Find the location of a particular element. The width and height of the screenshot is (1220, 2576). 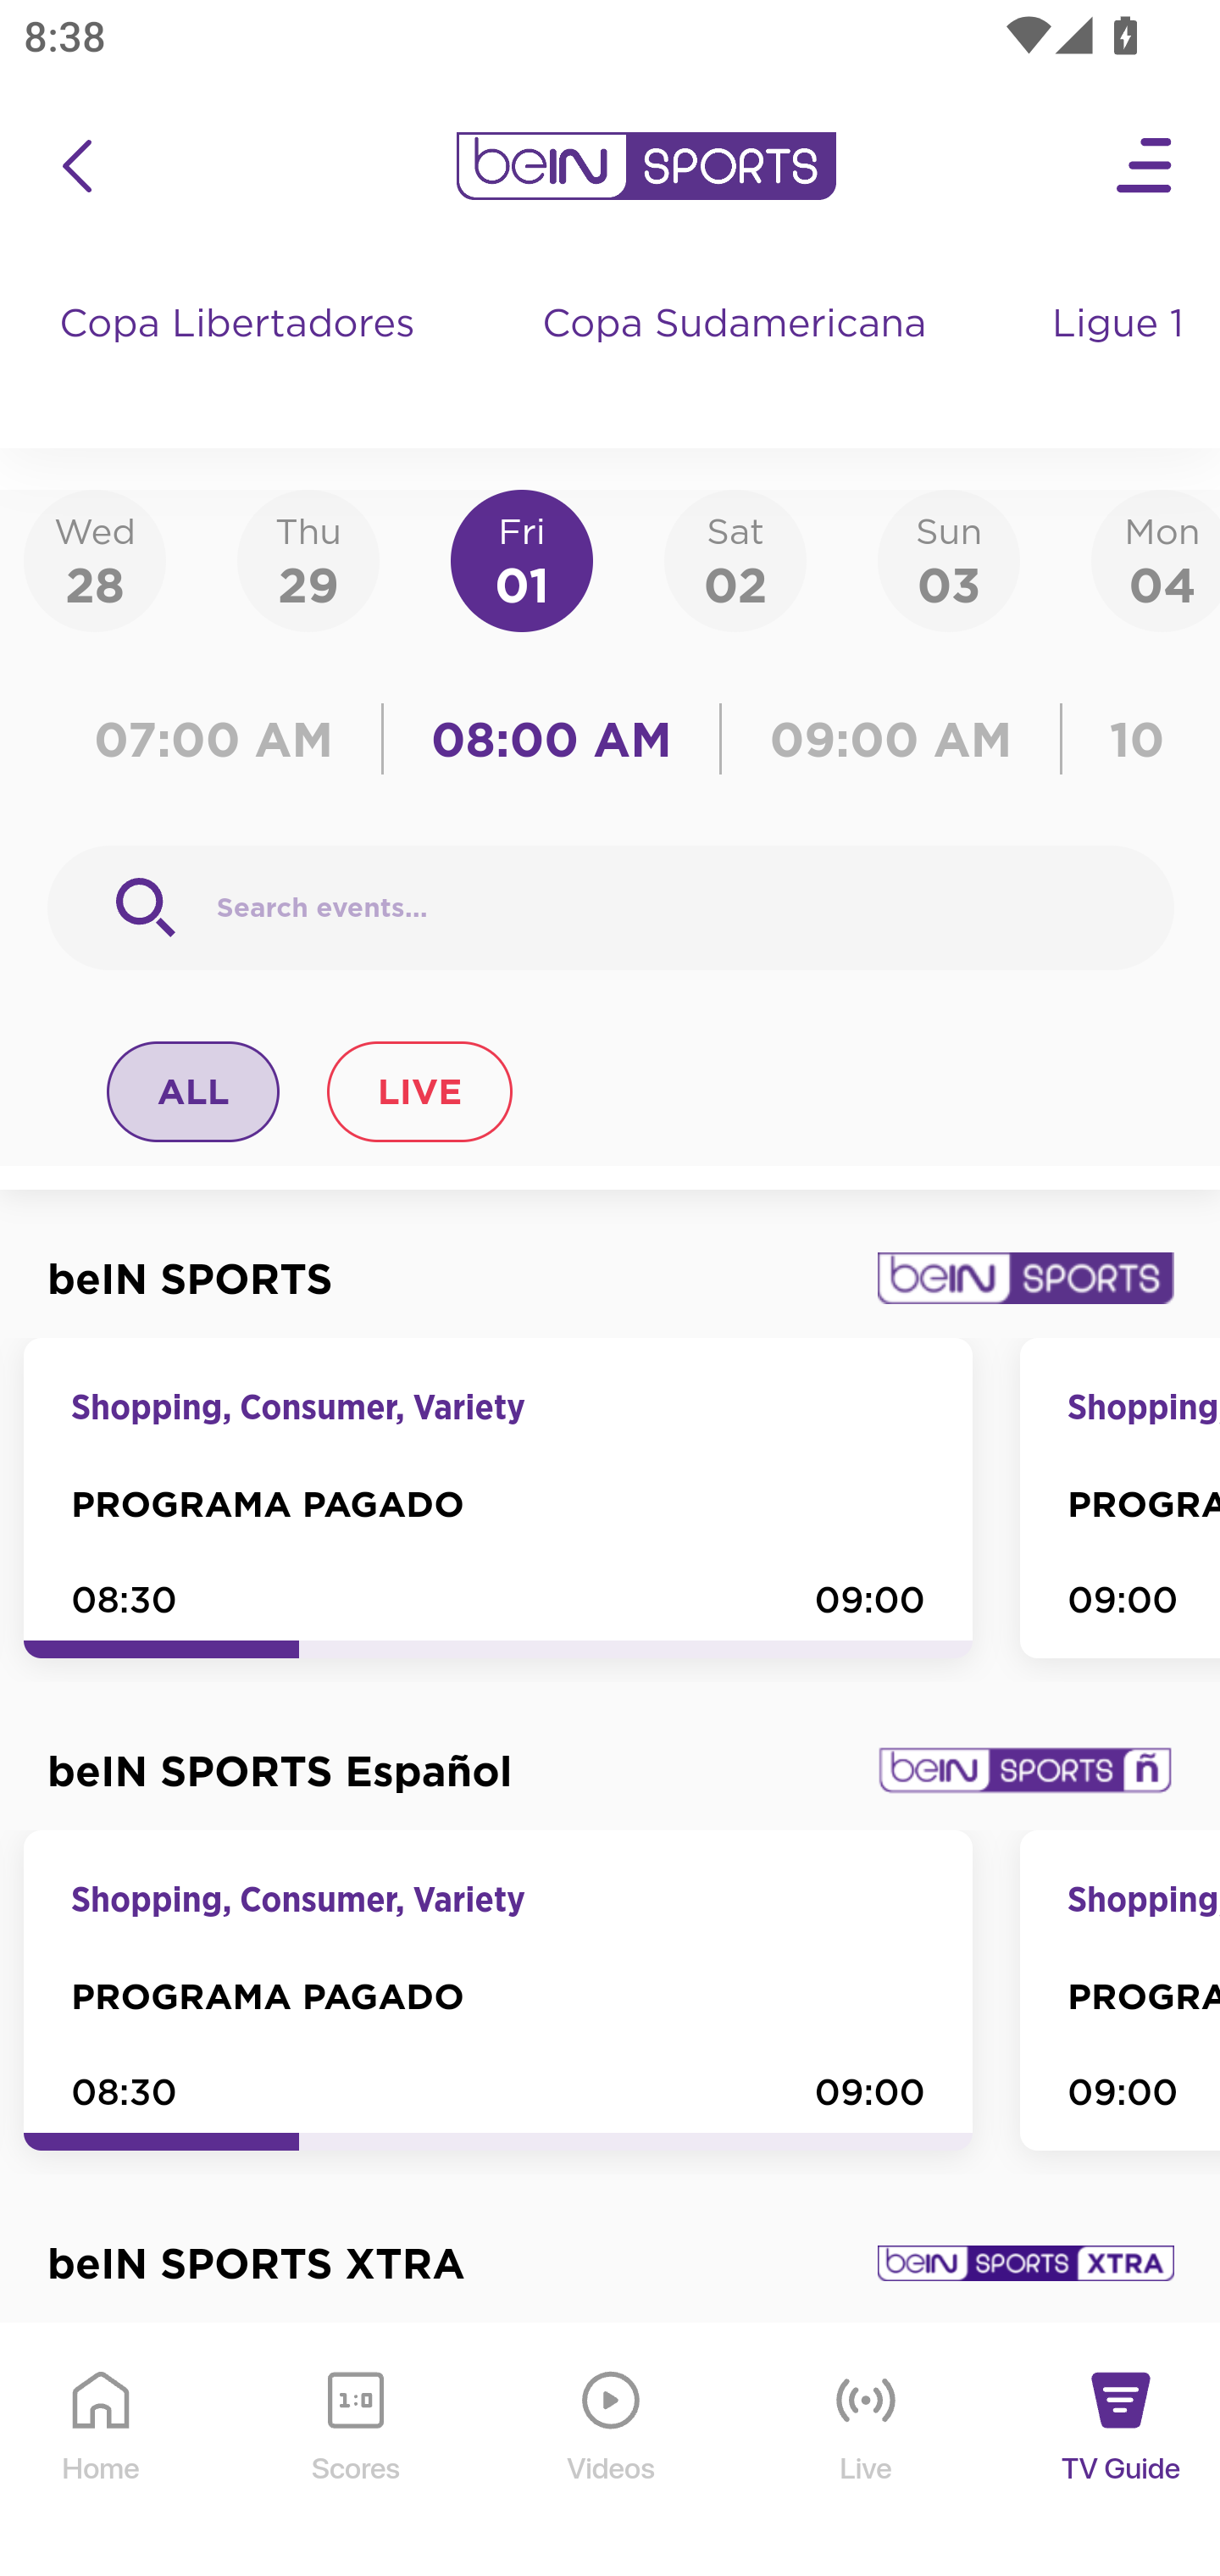

LIVE is located at coordinates (419, 1091).